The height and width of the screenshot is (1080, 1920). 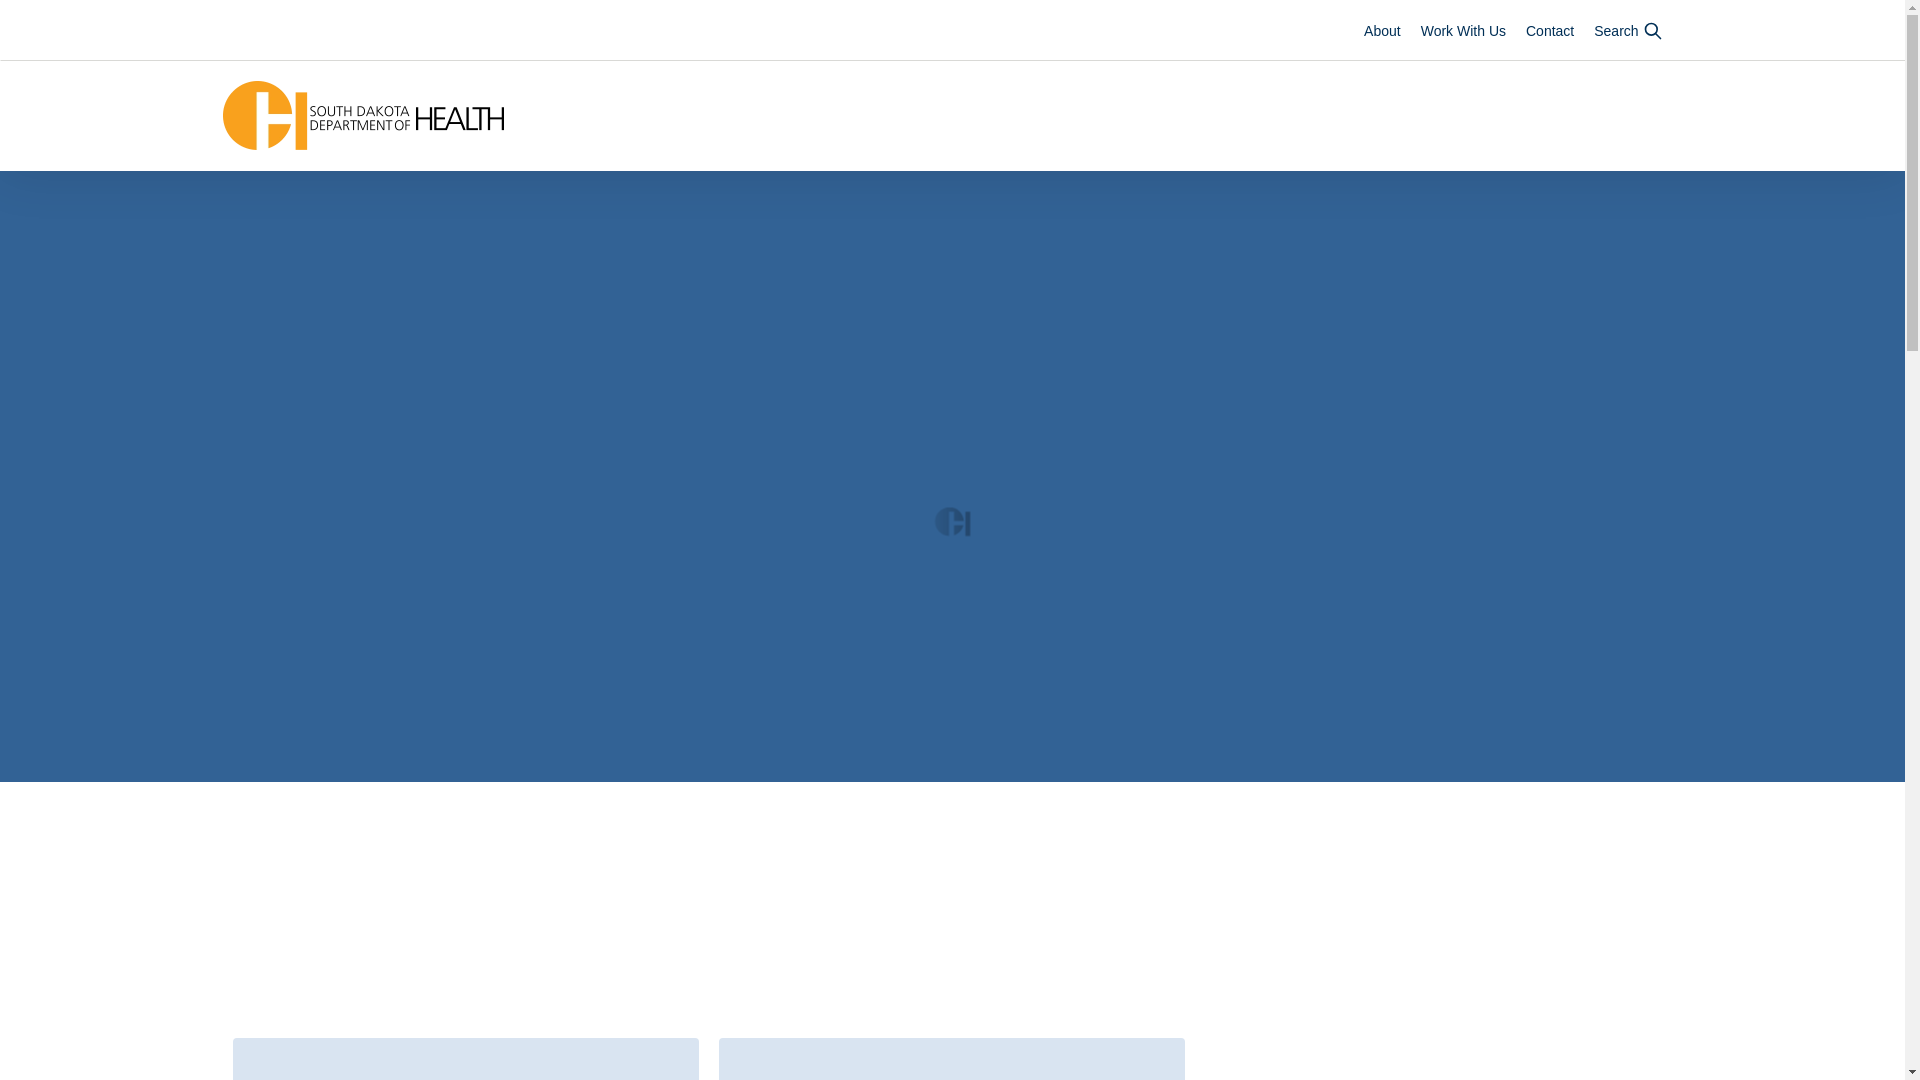 What do you see at coordinates (1382, 30) in the screenshot?
I see `About` at bounding box center [1382, 30].